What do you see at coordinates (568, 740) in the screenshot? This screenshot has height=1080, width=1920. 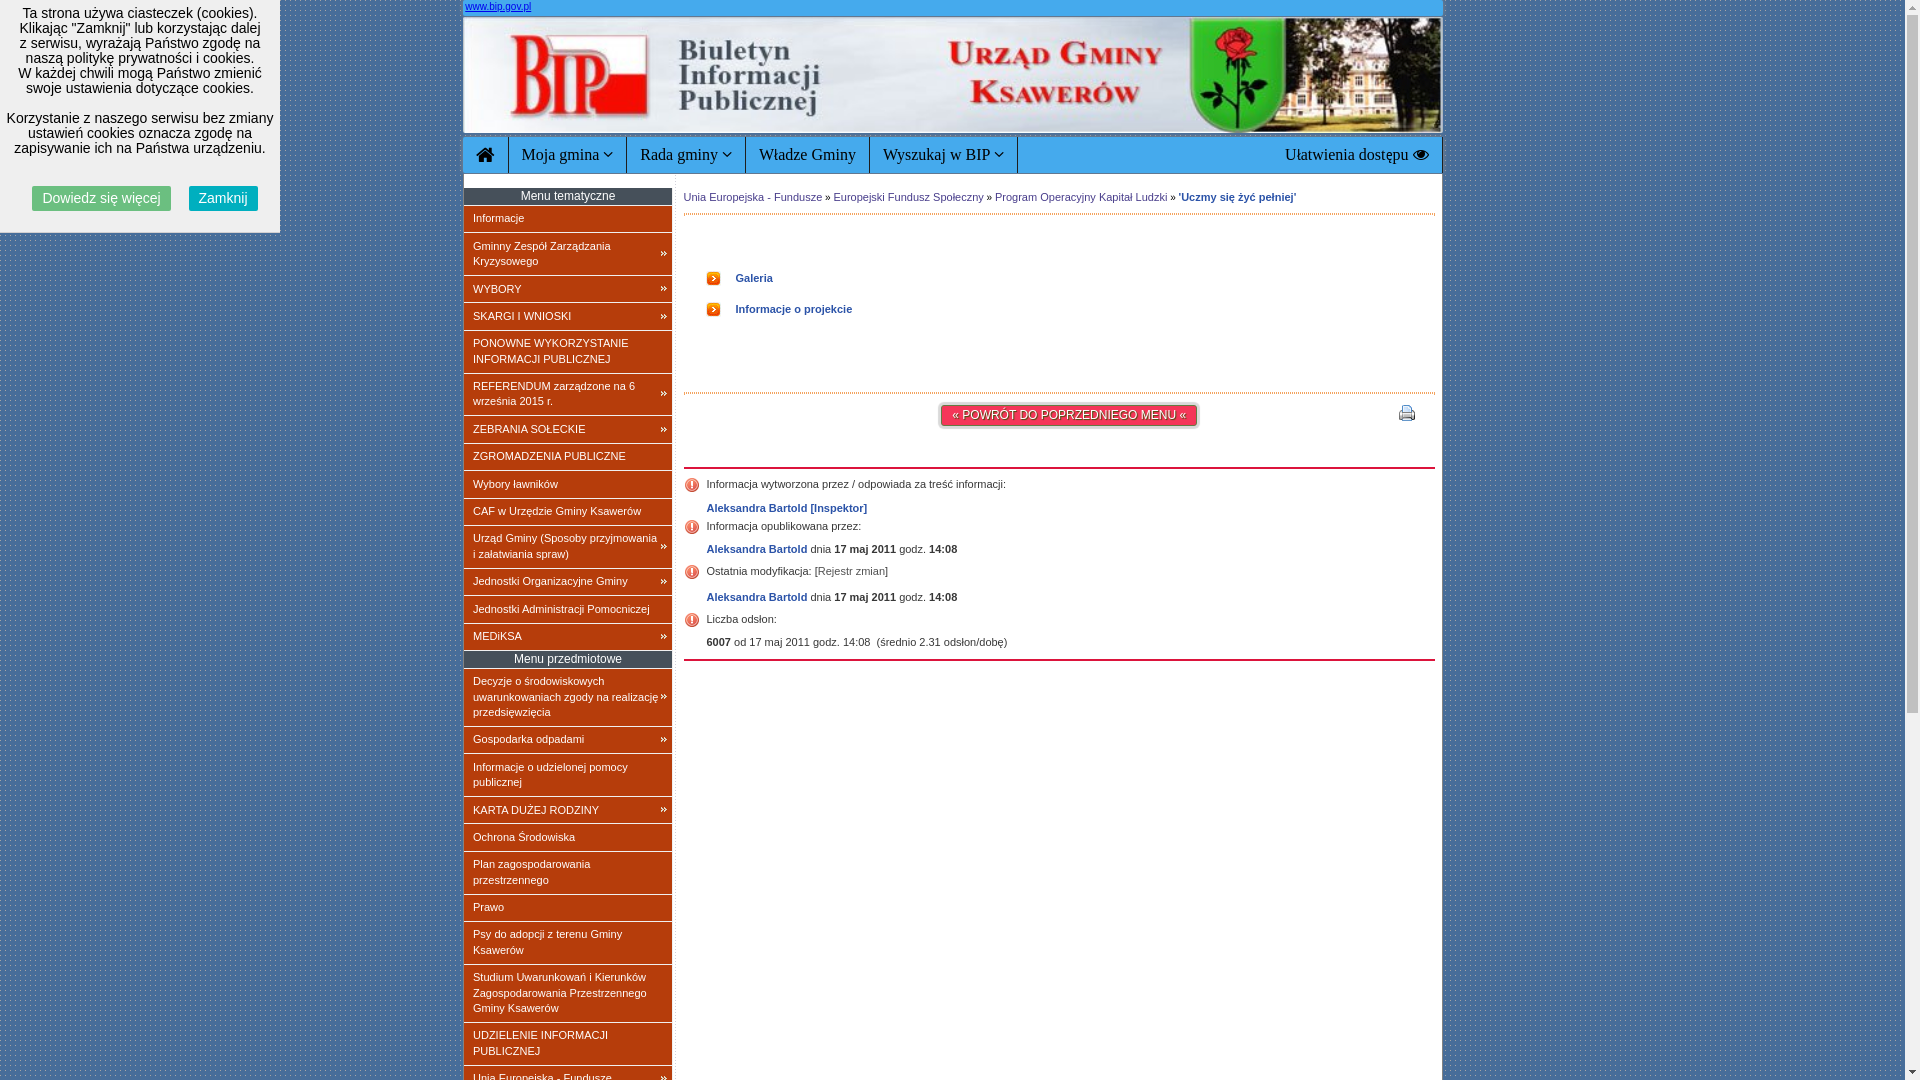 I see `Gospodarka odpadami` at bounding box center [568, 740].